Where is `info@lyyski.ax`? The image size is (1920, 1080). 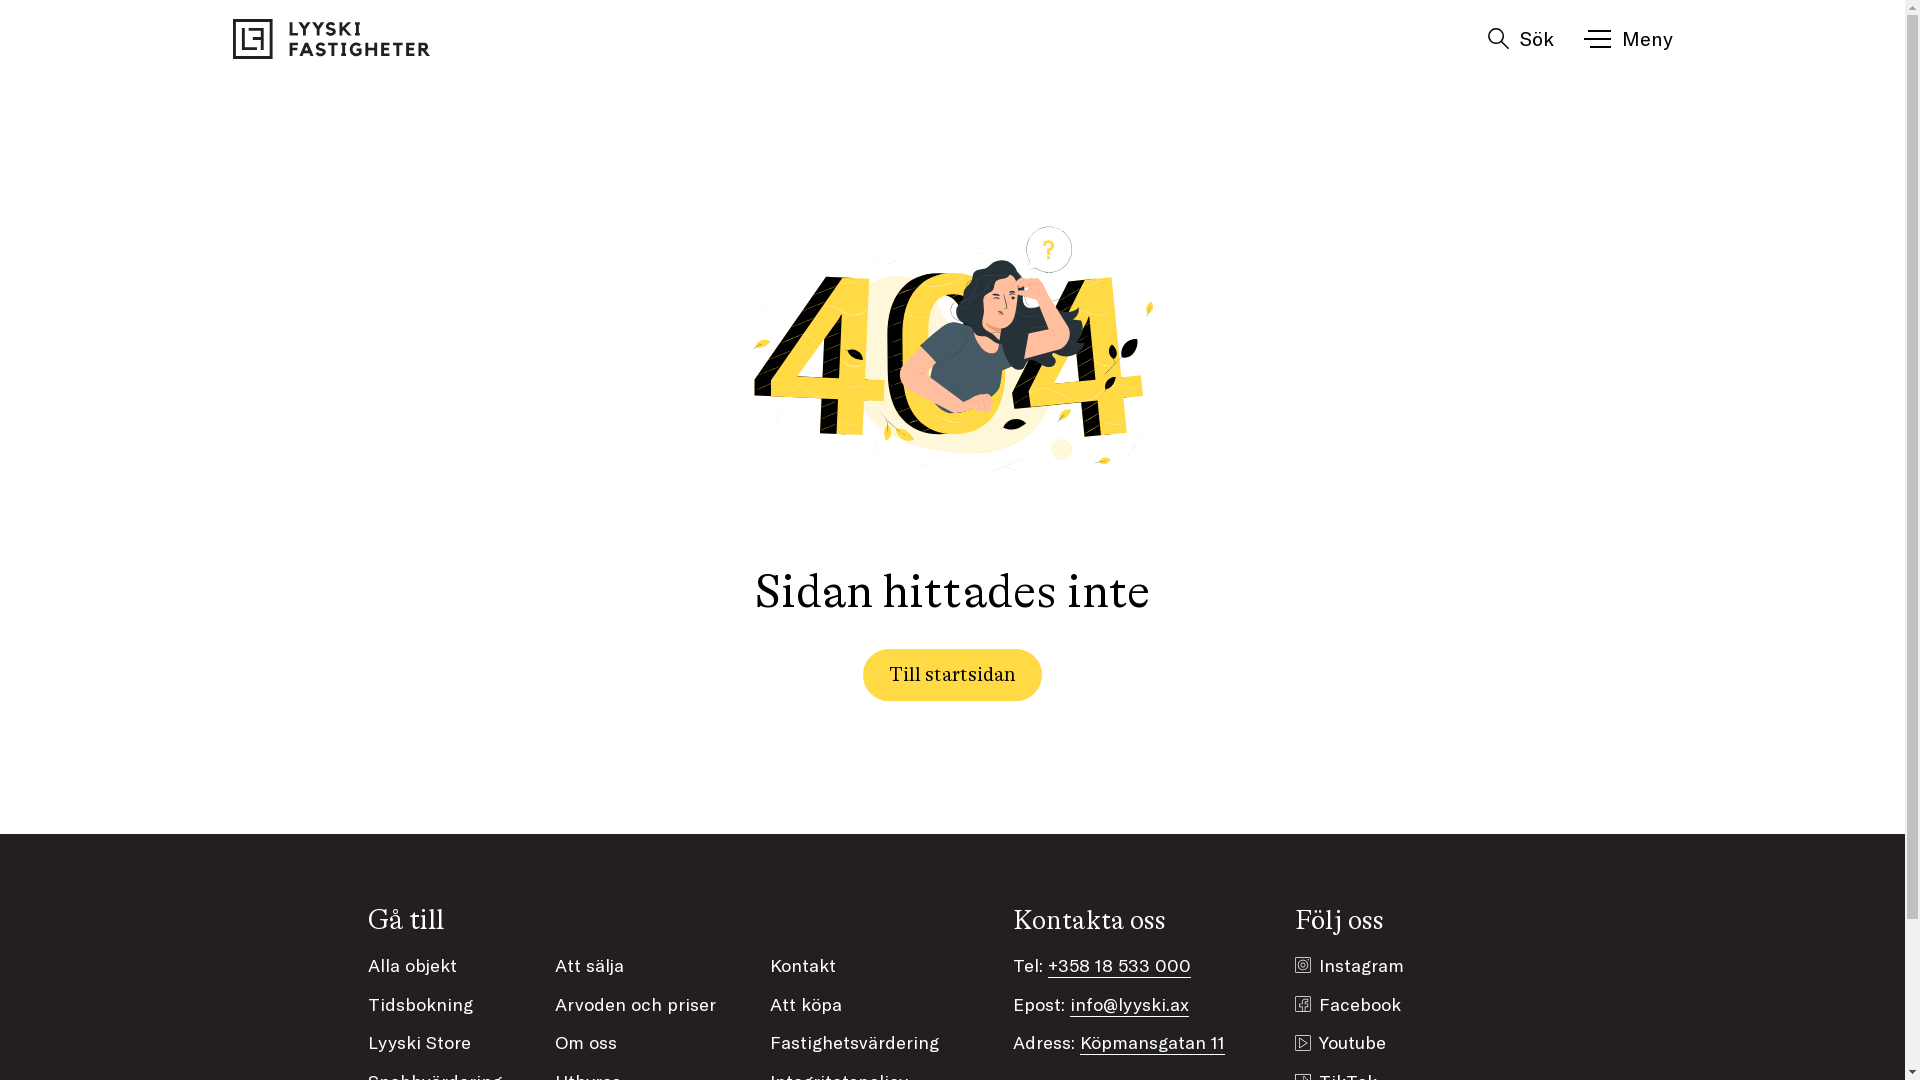
info@lyyski.ax is located at coordinates (1130, 1004).